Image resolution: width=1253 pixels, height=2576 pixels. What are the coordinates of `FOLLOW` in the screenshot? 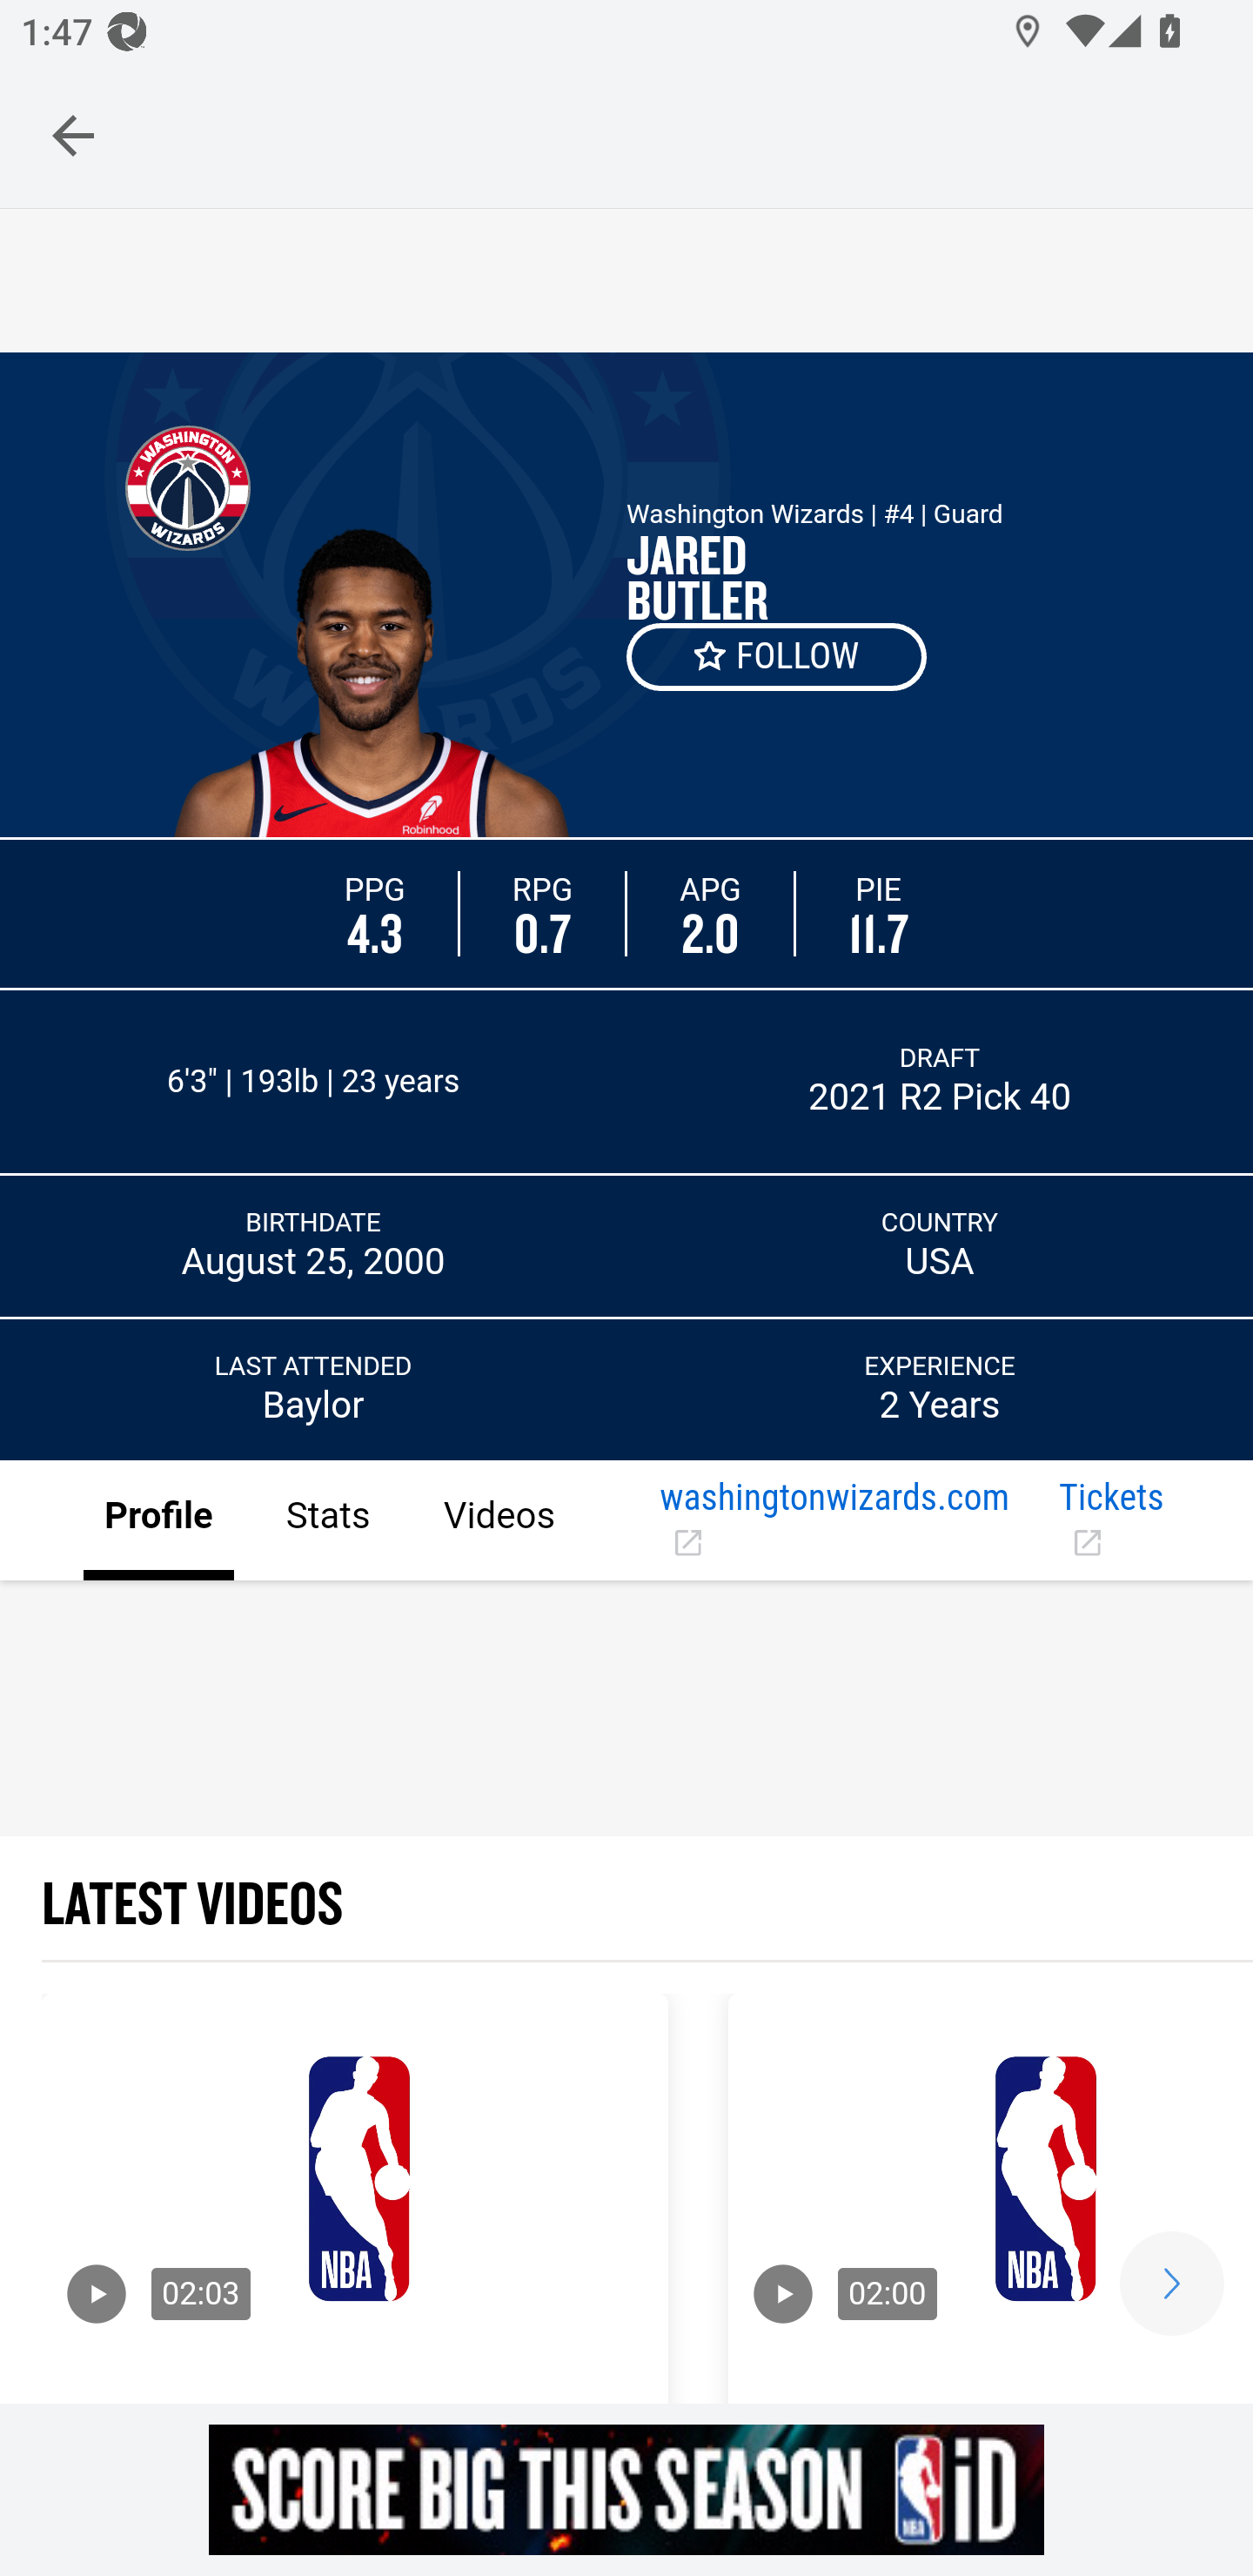 It's located at (778, 656).